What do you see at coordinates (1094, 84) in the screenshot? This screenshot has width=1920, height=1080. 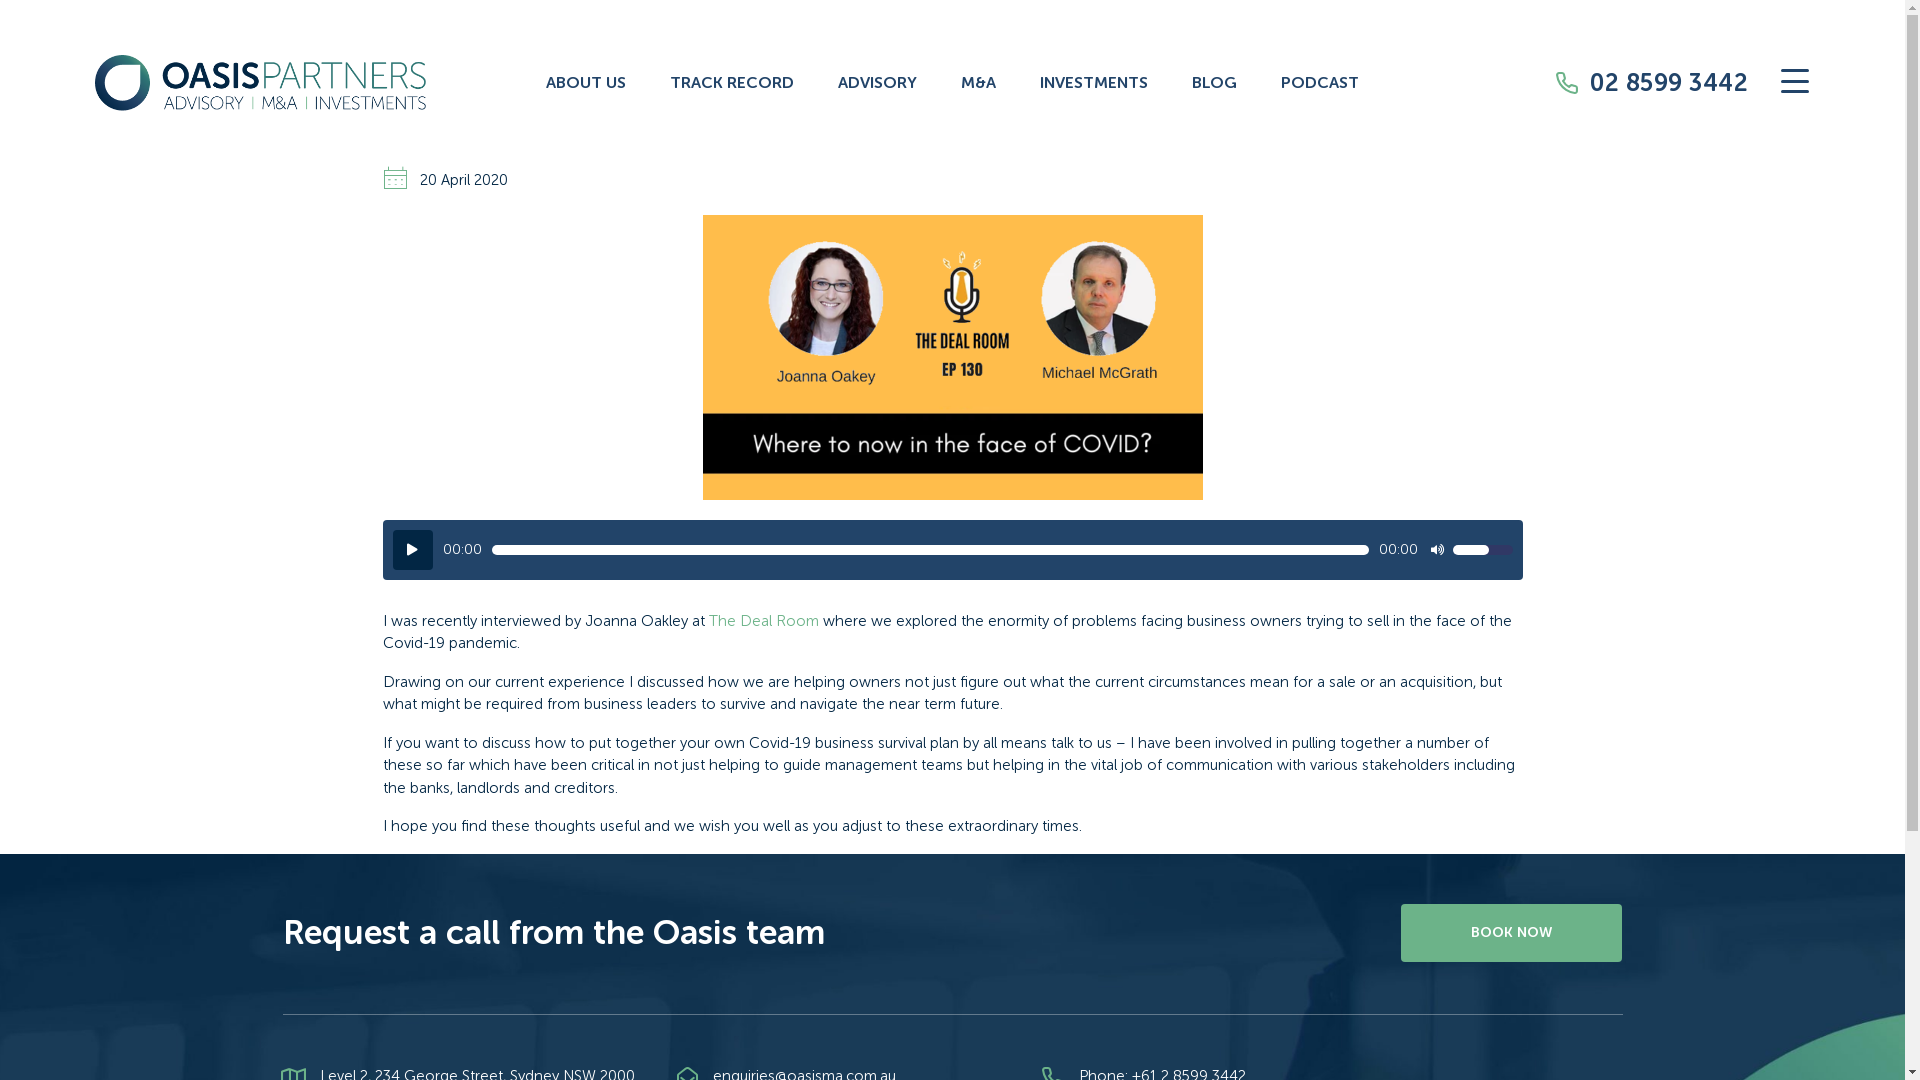 I see `INVESTMENTS` at bounding box center [1094, 84].